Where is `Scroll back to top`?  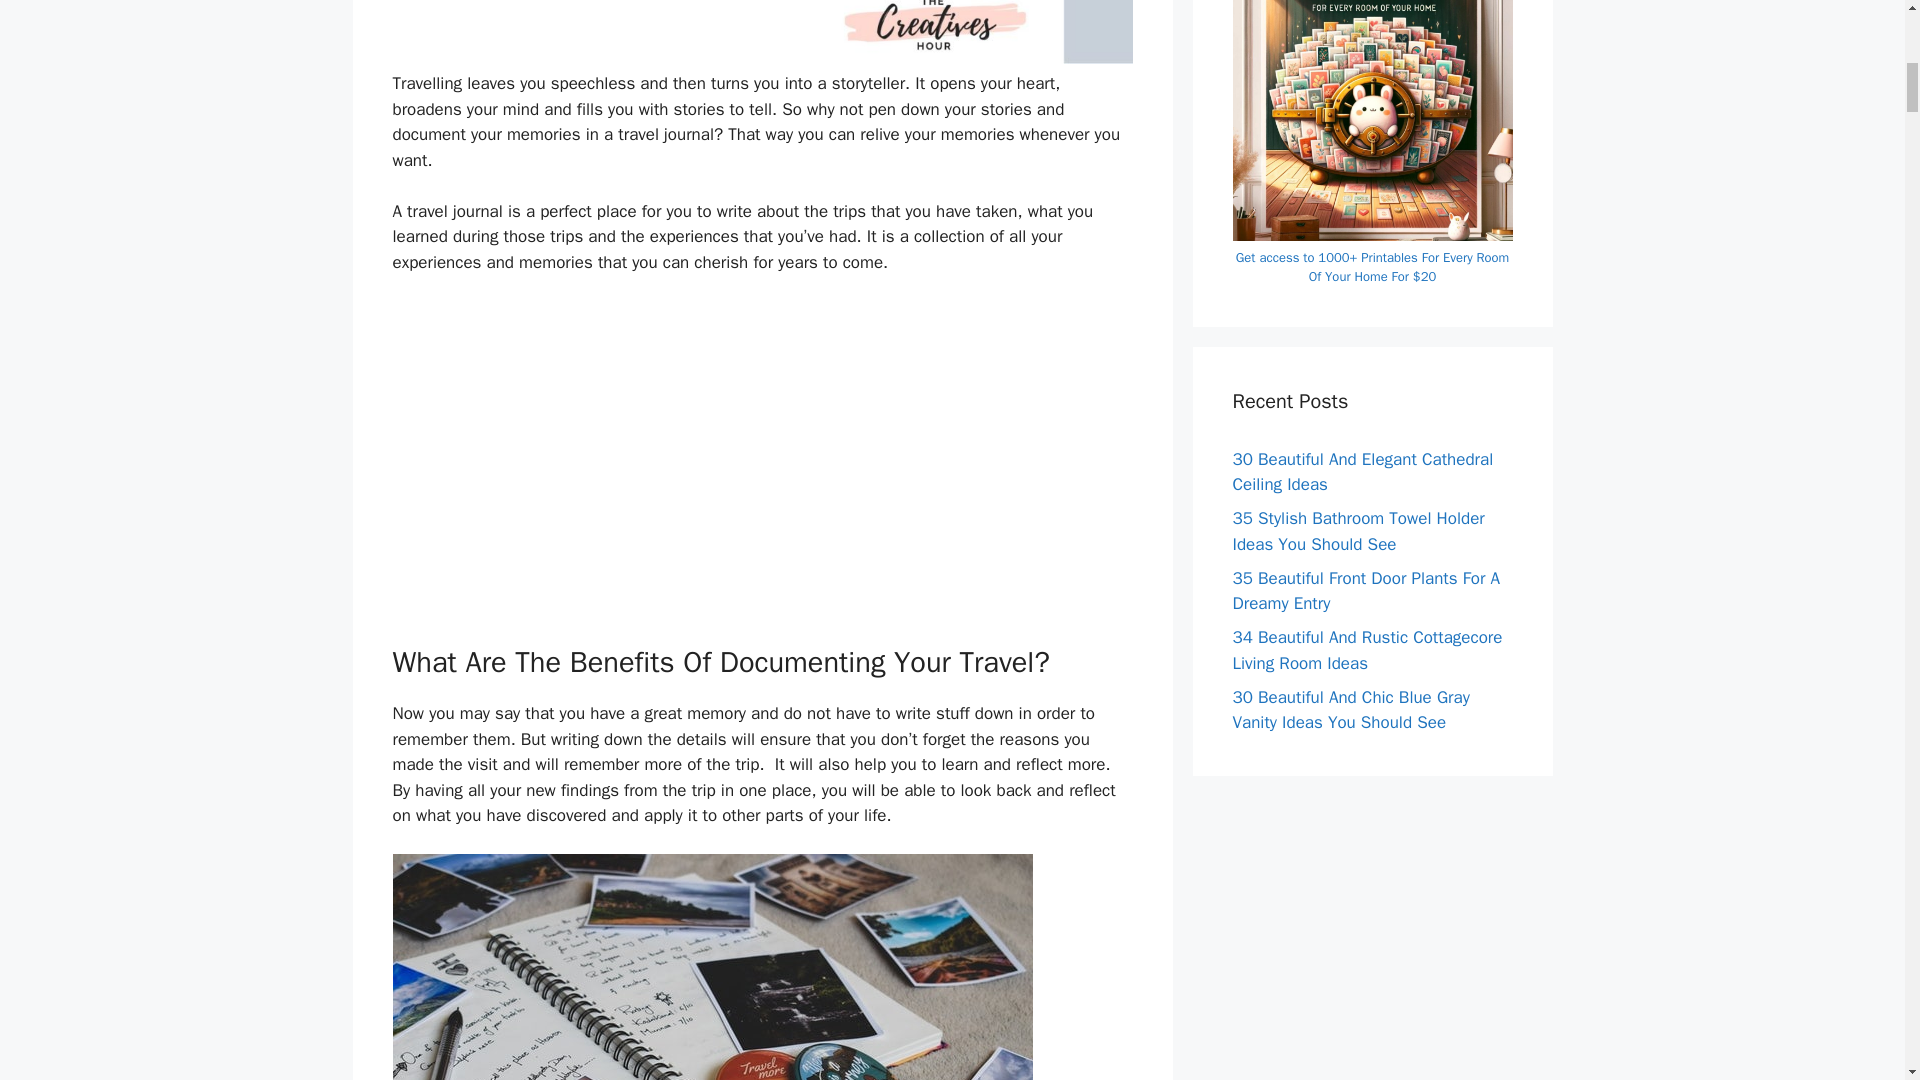 Scroll back to top is located at coordinates (1855, 949).